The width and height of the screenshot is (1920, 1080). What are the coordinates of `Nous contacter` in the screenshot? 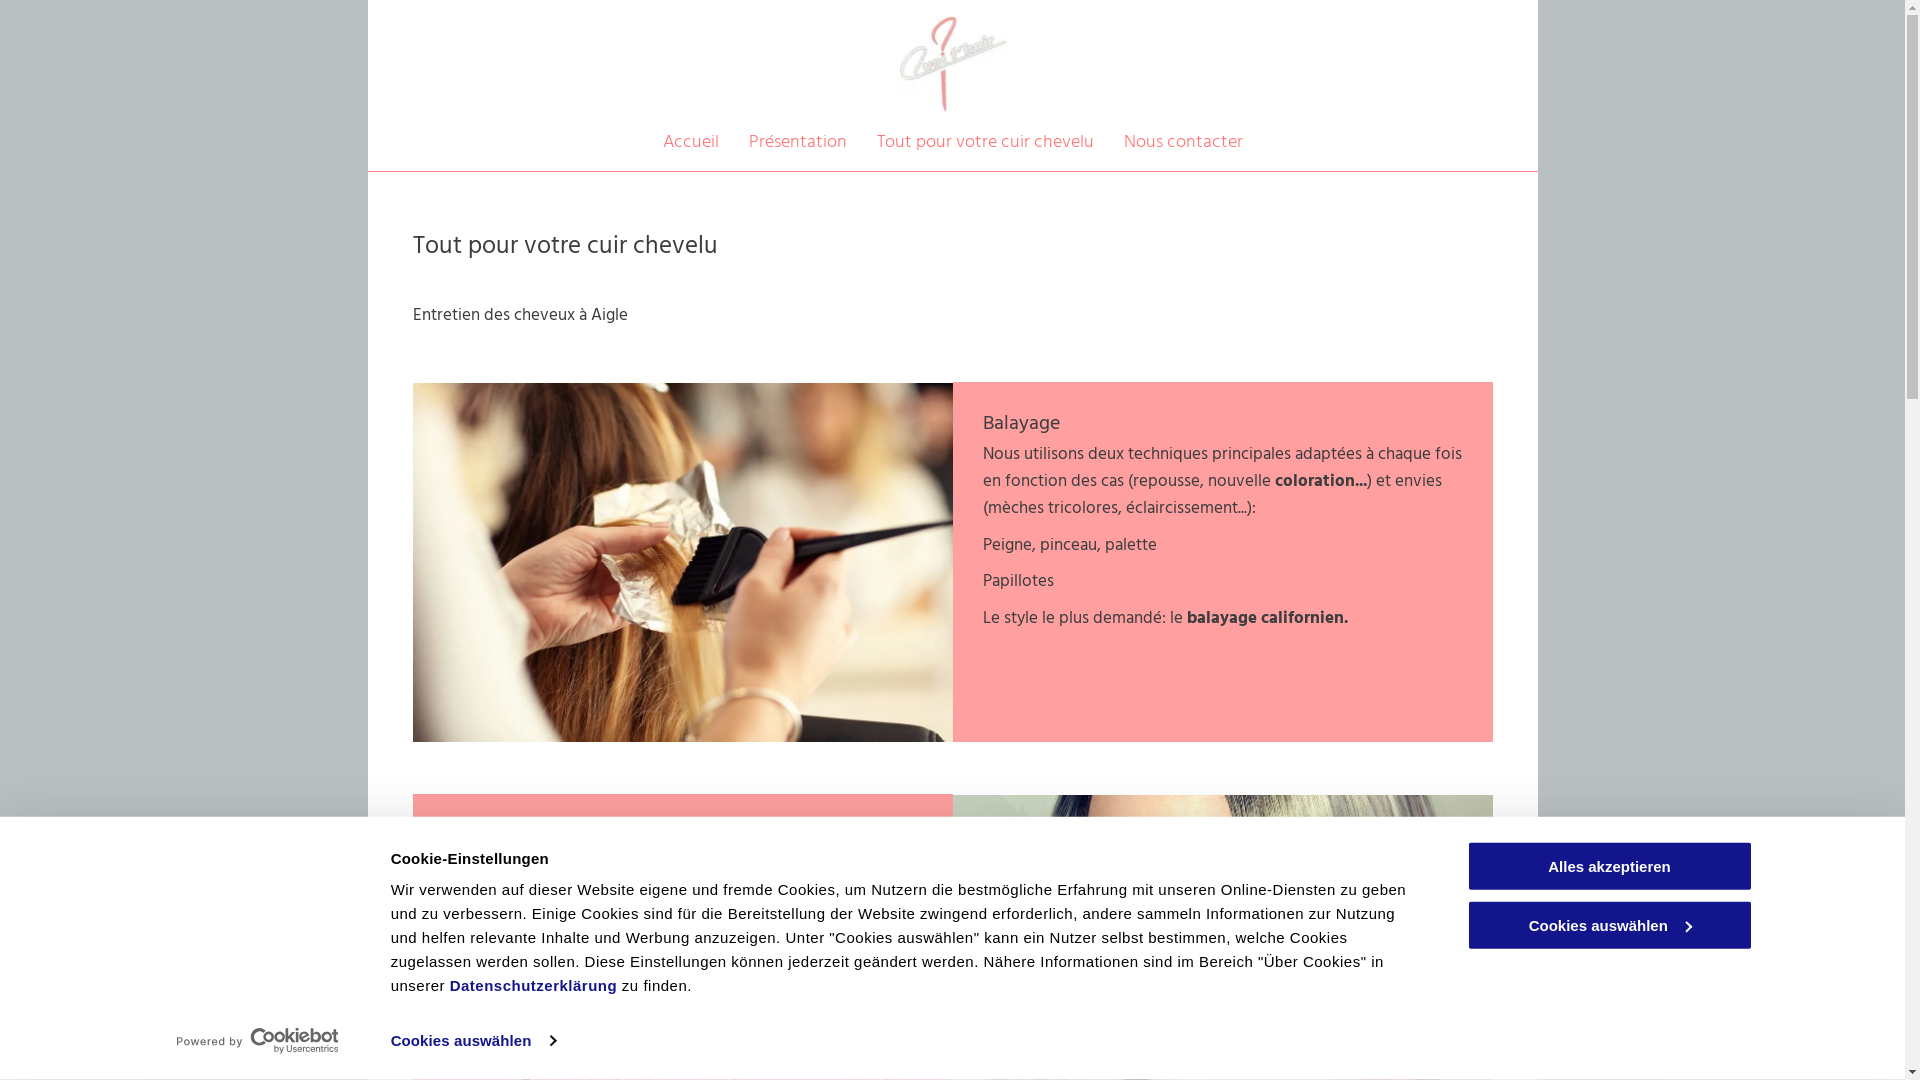 It's located at (1184, 142).